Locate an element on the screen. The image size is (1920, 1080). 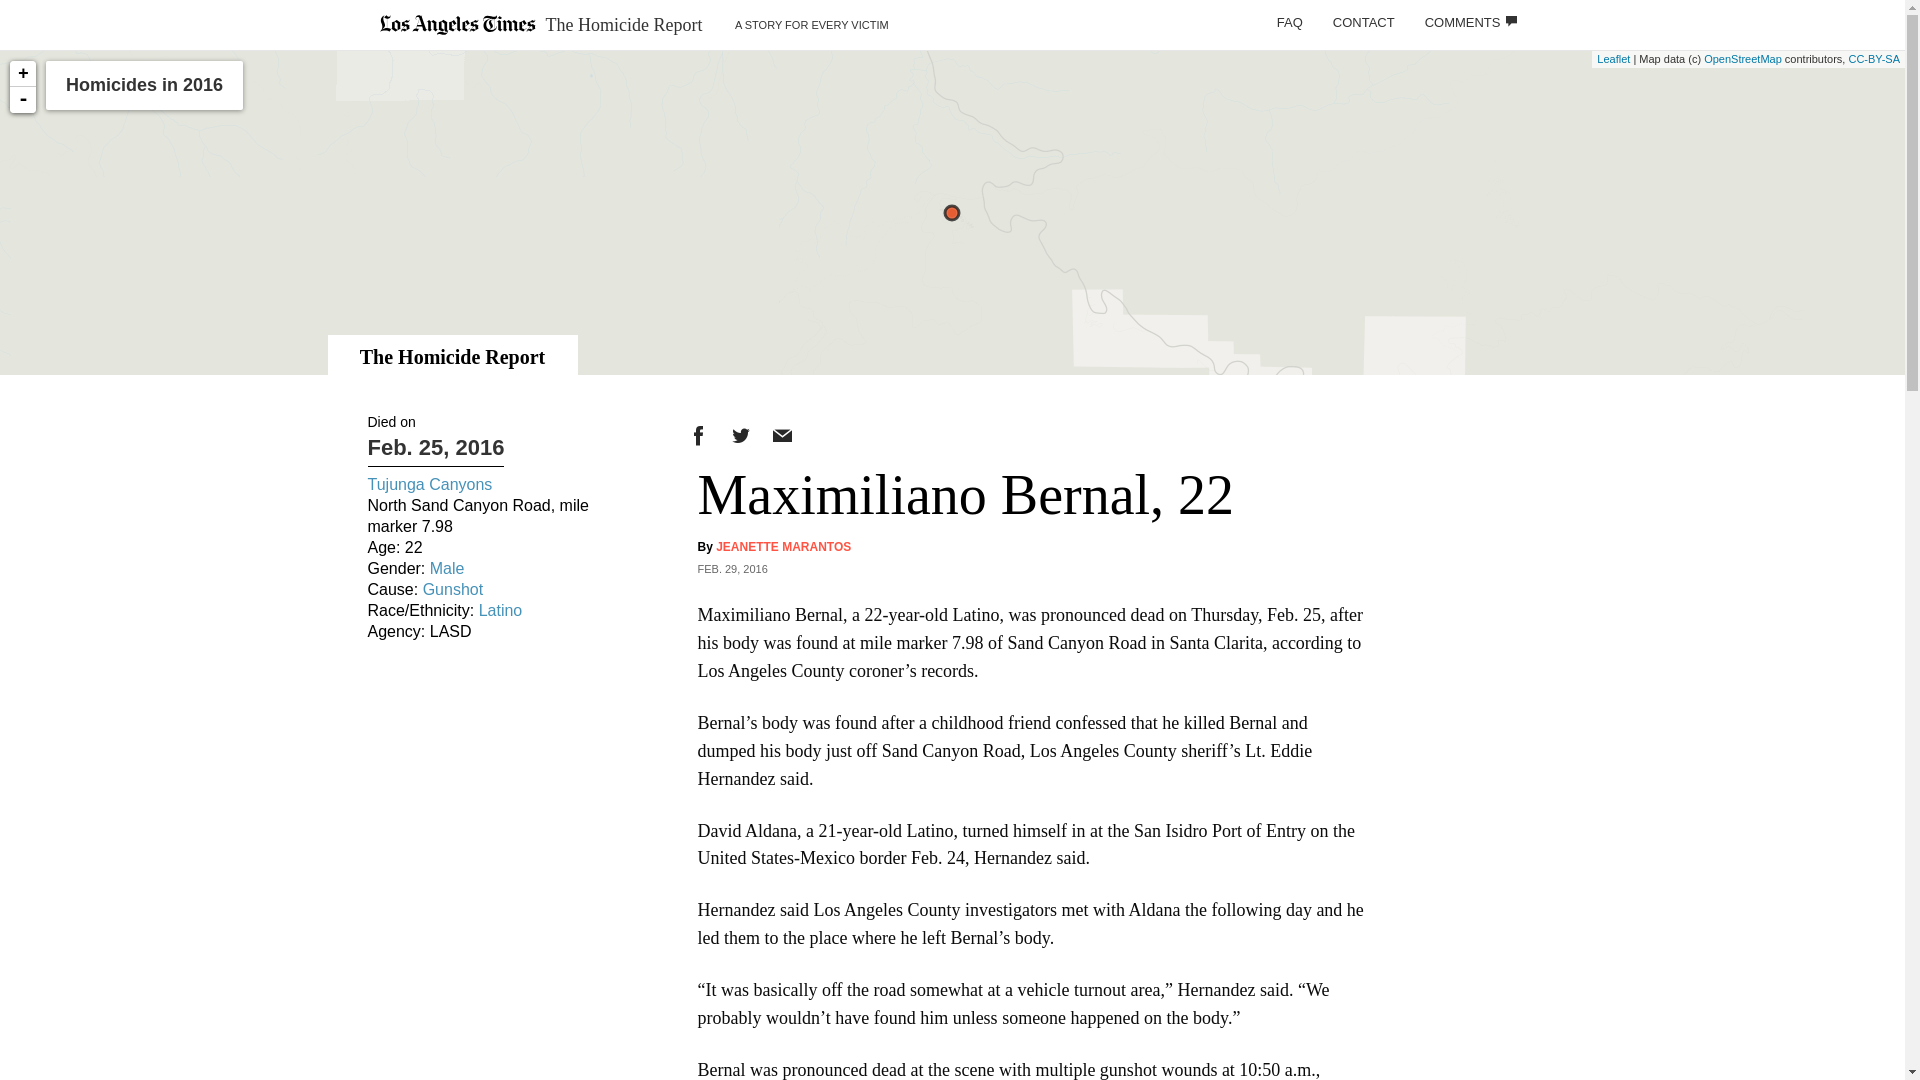
The Homicide Report is located at coordinates (452, 356).